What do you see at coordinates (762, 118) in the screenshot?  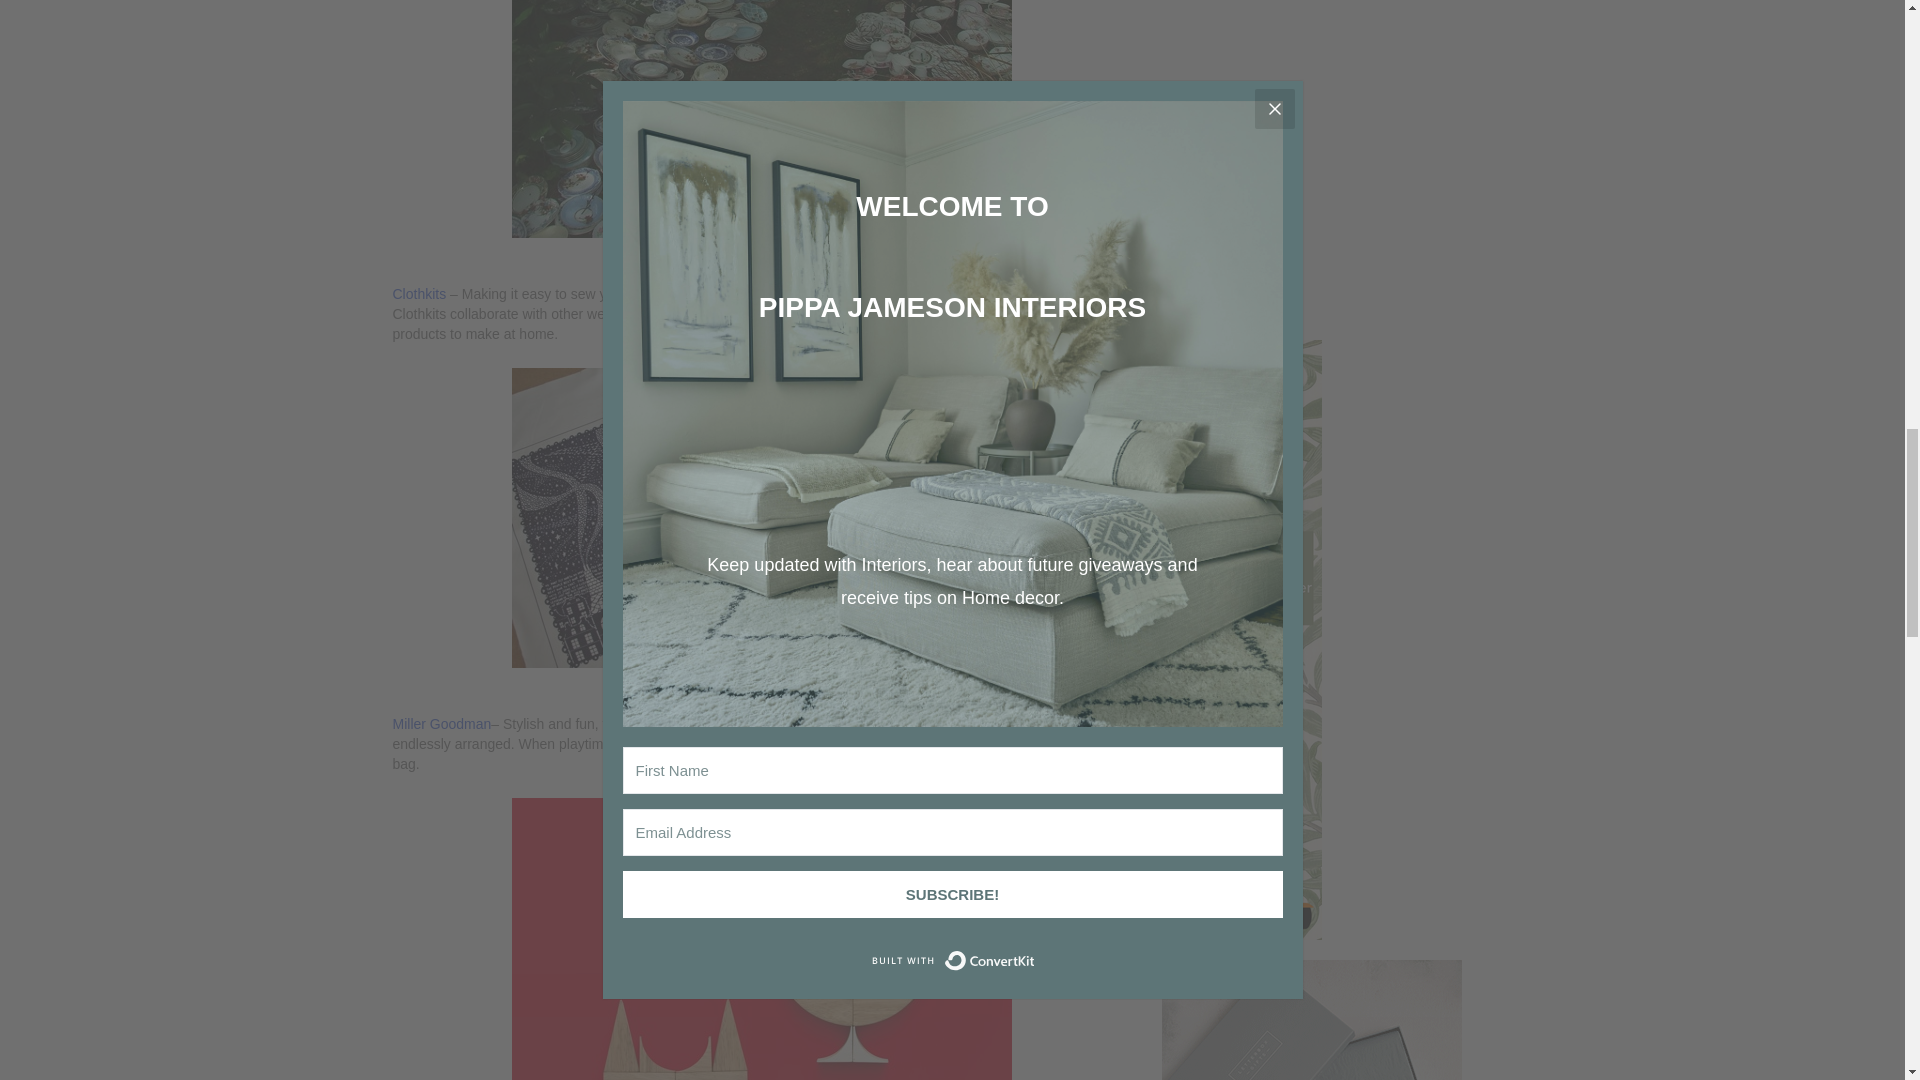 I see `Plate sorting` at bounding box center [762, 118].